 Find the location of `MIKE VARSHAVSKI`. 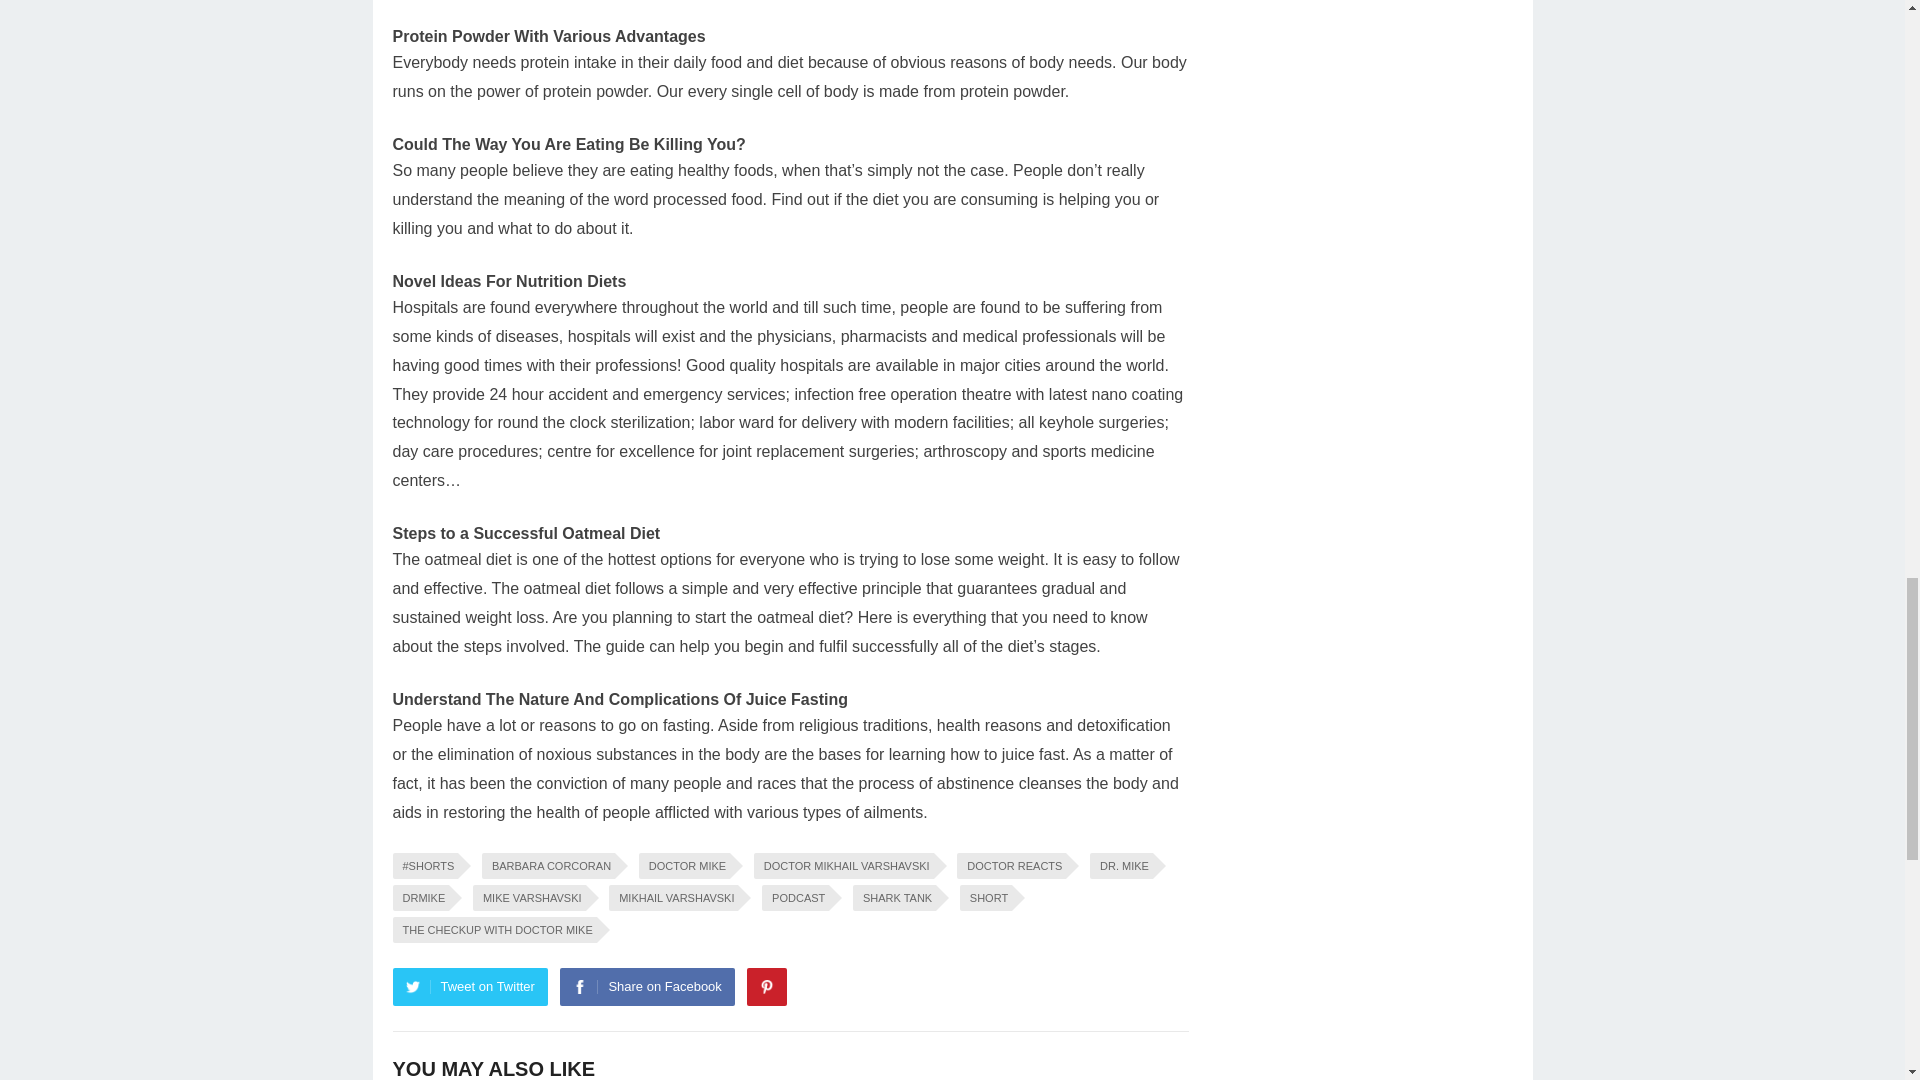

MIKE VARSHAVSKI is located at coordinates (528, 898).